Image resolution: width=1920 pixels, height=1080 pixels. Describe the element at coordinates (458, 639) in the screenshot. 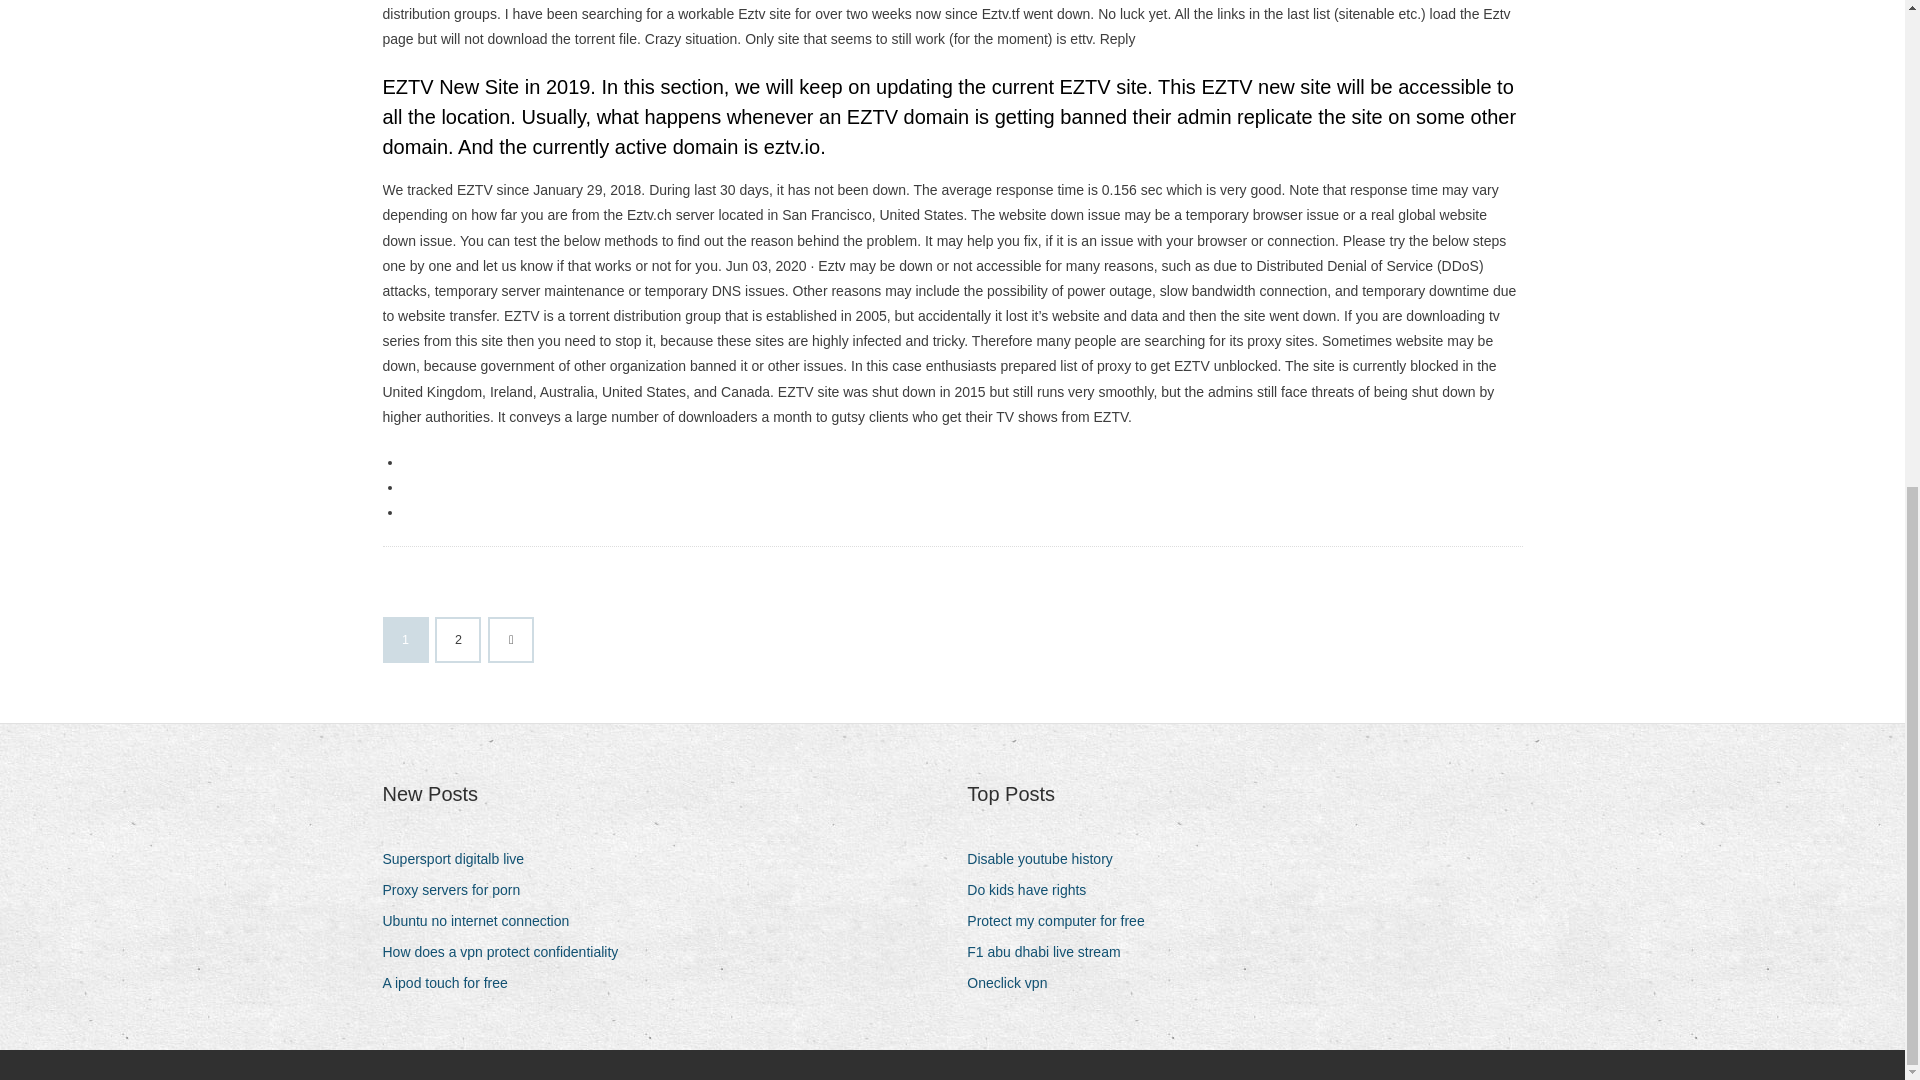

I see `2` at that location.